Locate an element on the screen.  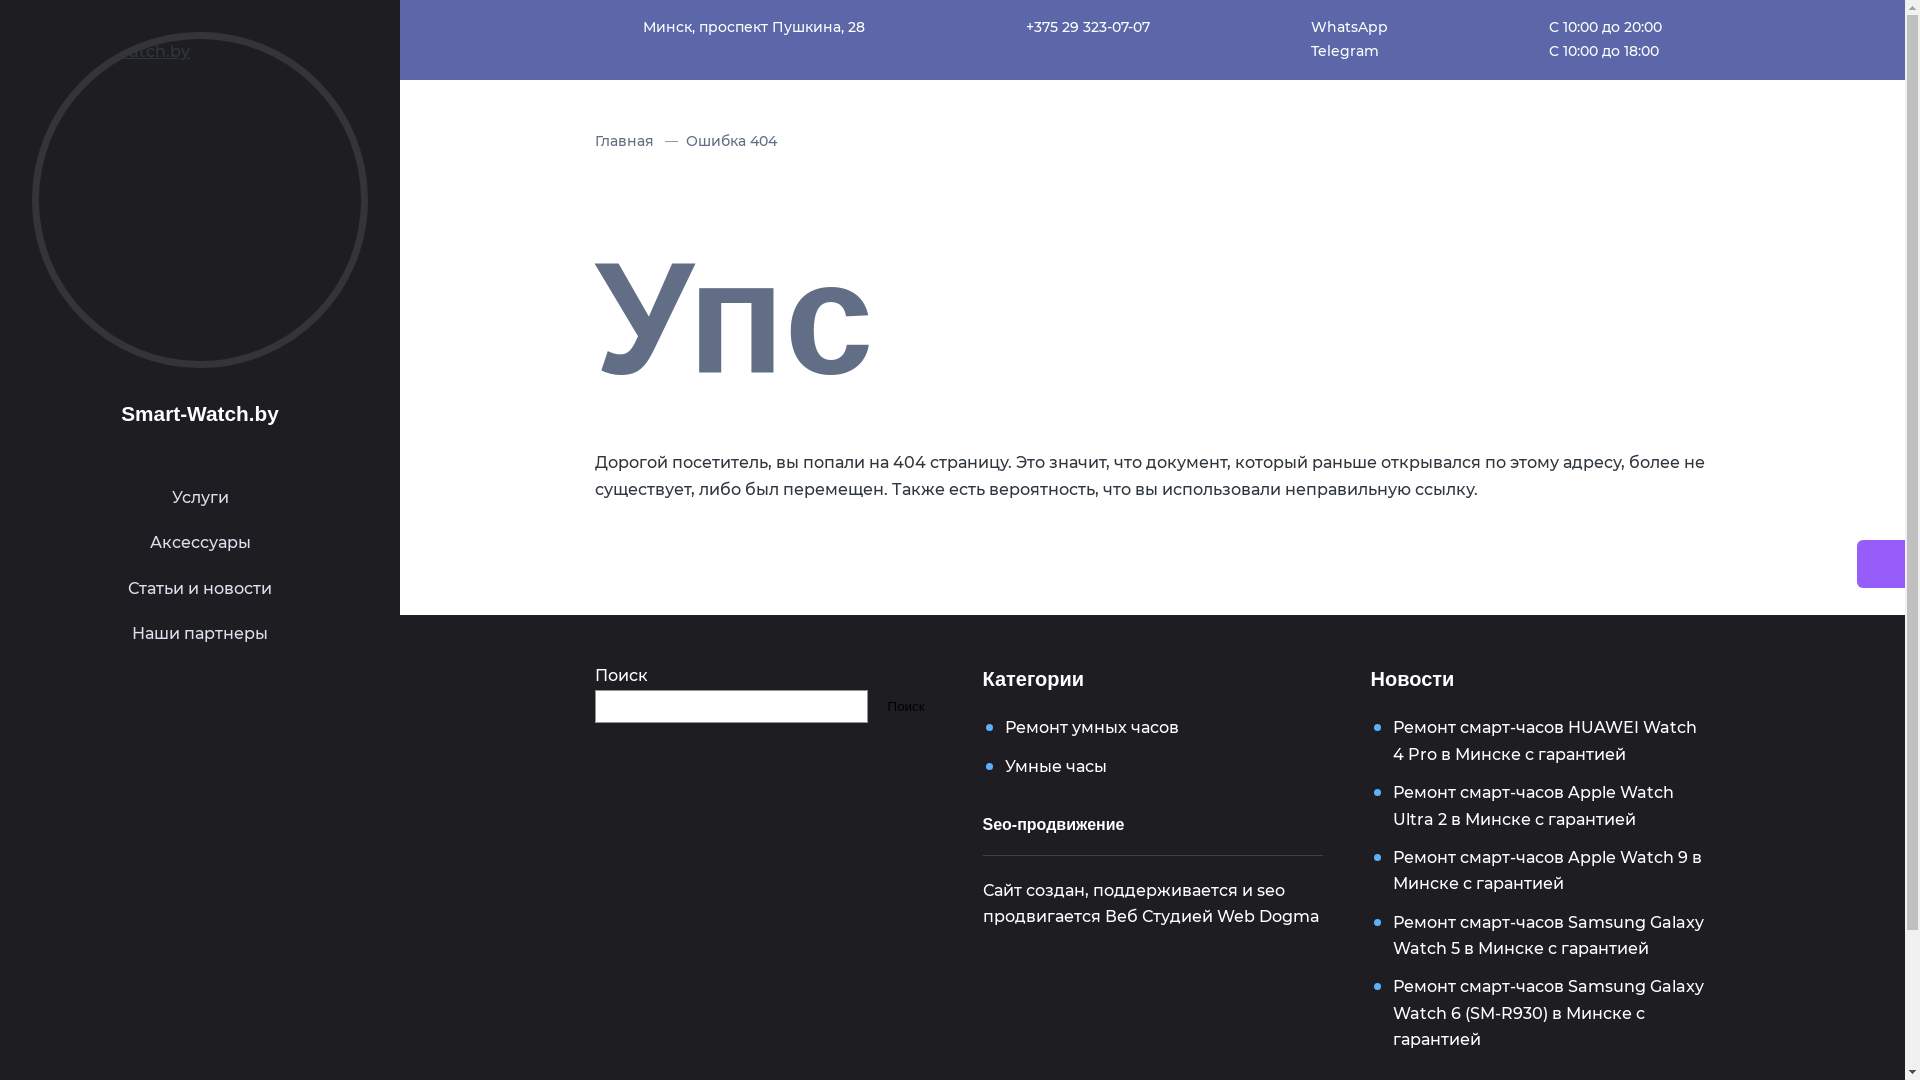
+375 29 323-07-07 is located at coordinates (1088, 28).